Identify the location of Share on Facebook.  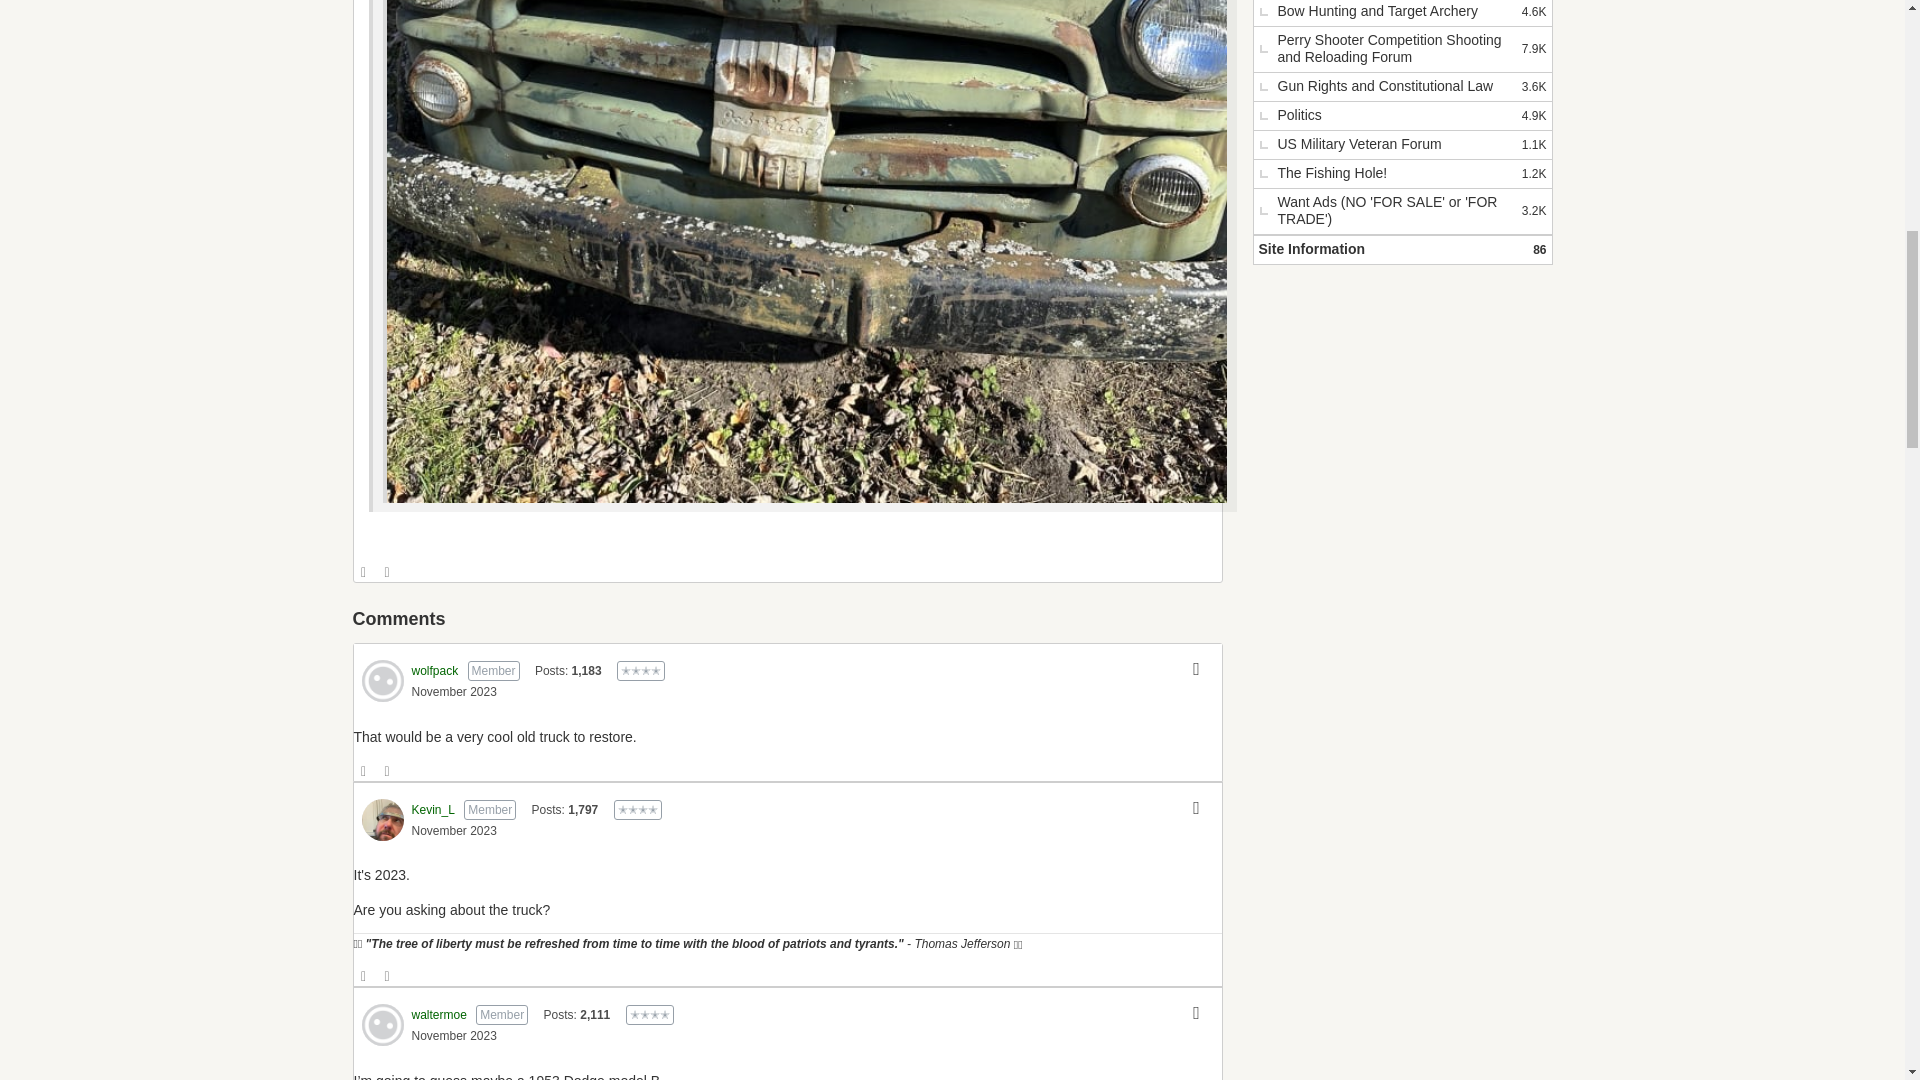
(364, 771).